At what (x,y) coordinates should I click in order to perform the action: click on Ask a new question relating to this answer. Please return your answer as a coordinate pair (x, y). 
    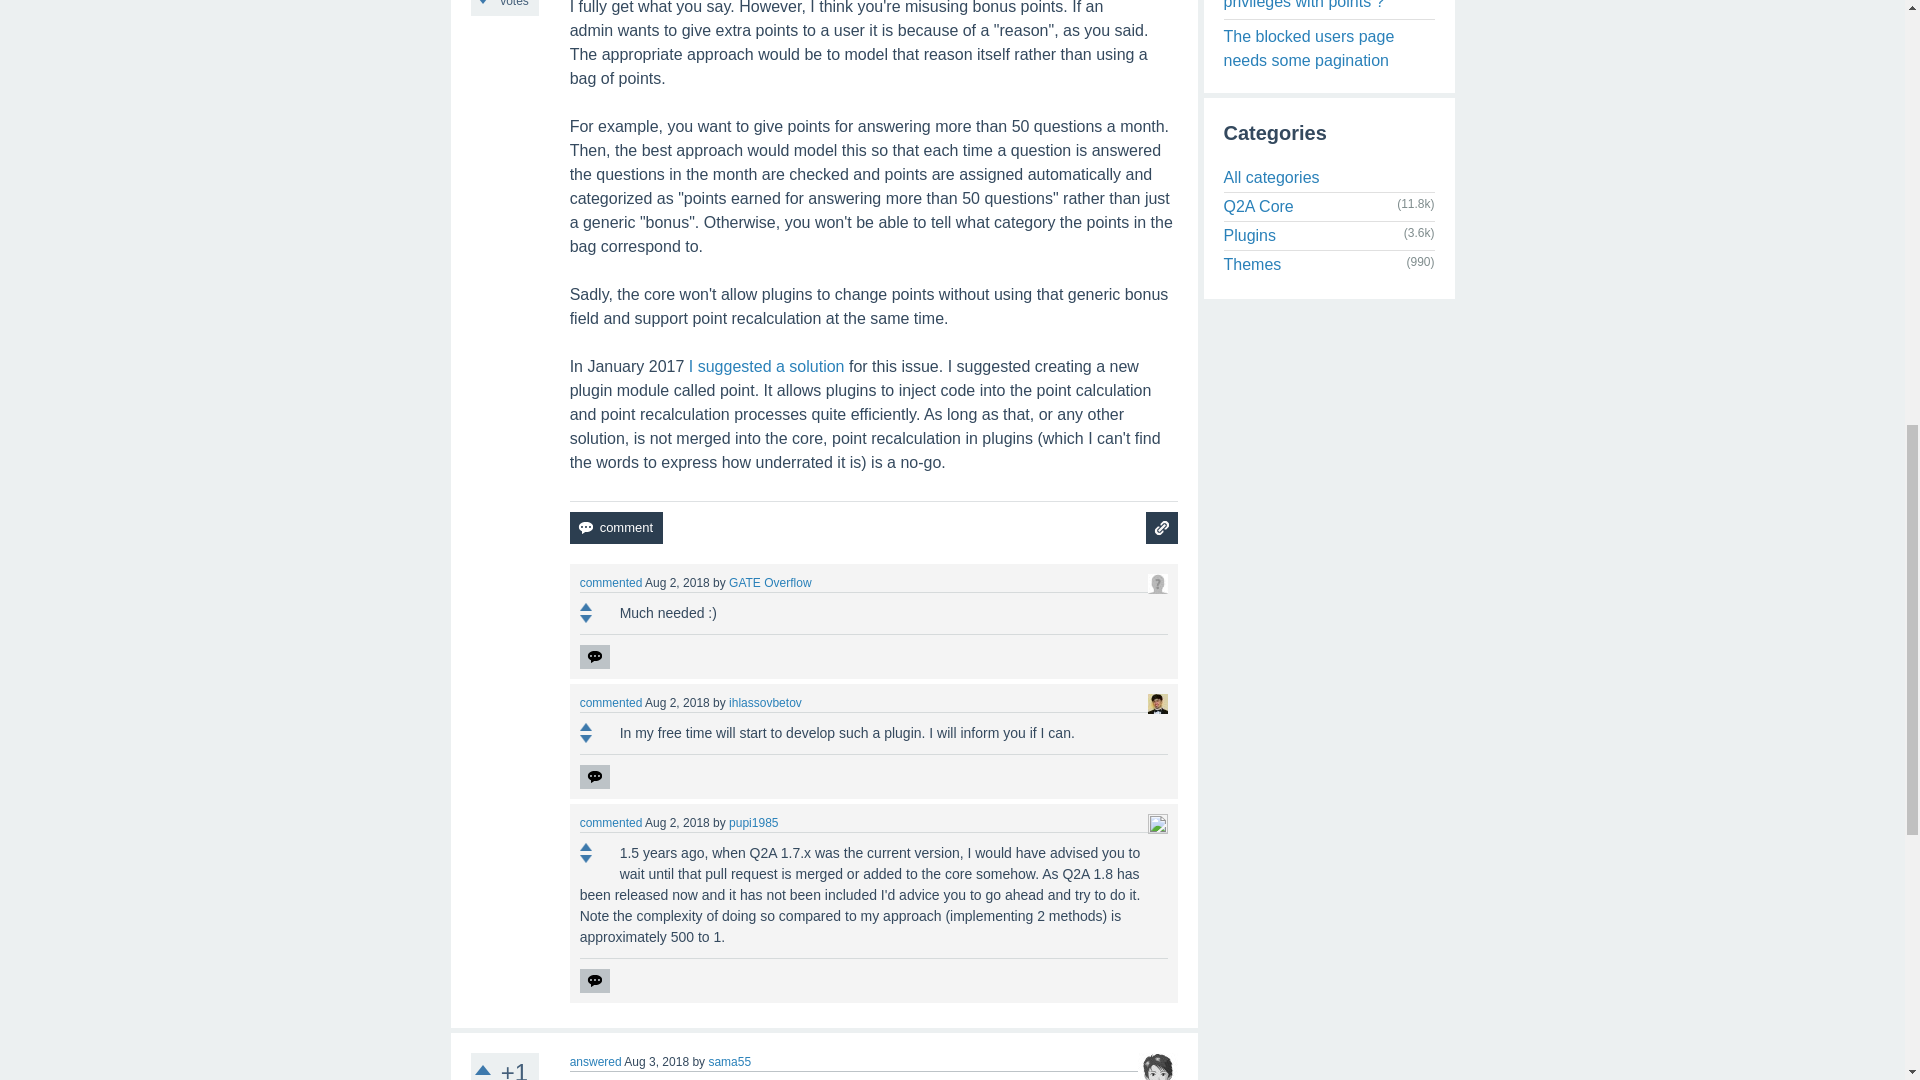
    Looking at the image, I should click on (1162, 528).